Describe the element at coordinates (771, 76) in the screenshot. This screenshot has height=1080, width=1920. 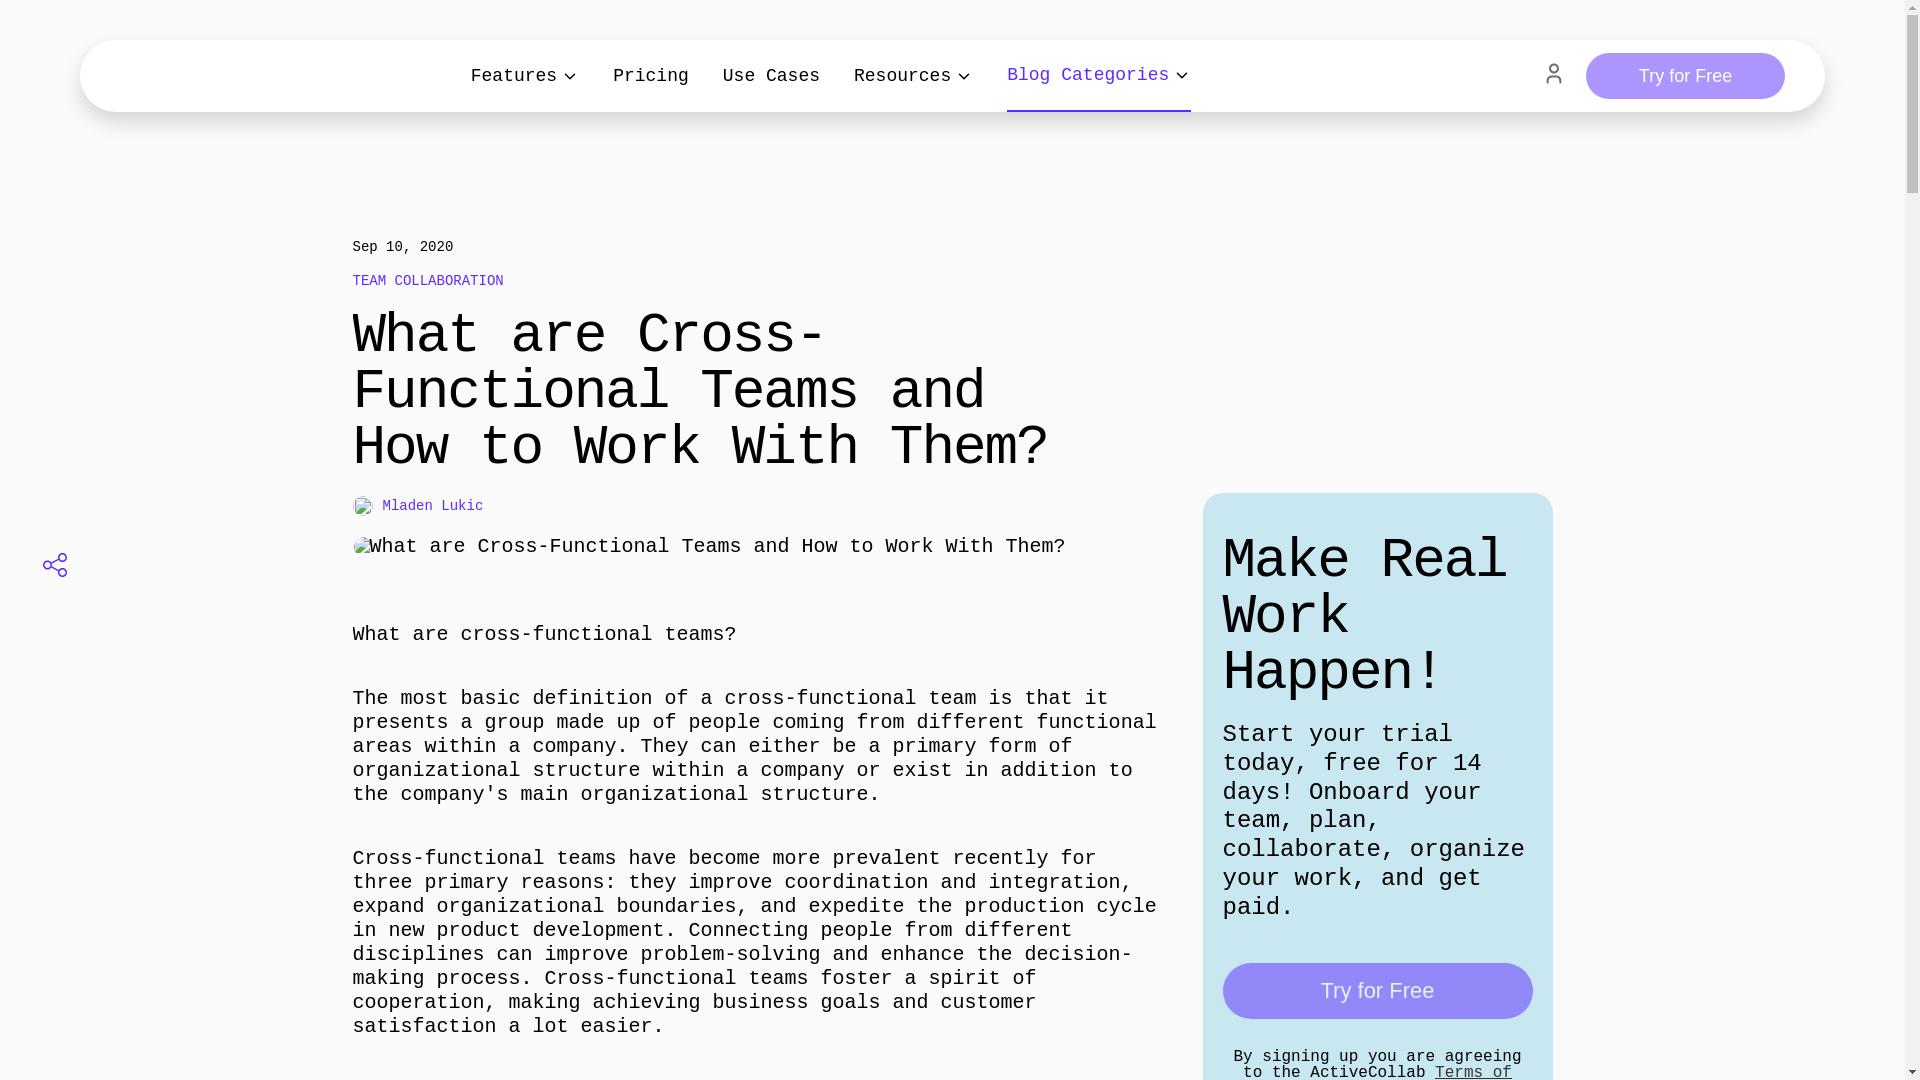
I see `Use Cases` at that location.